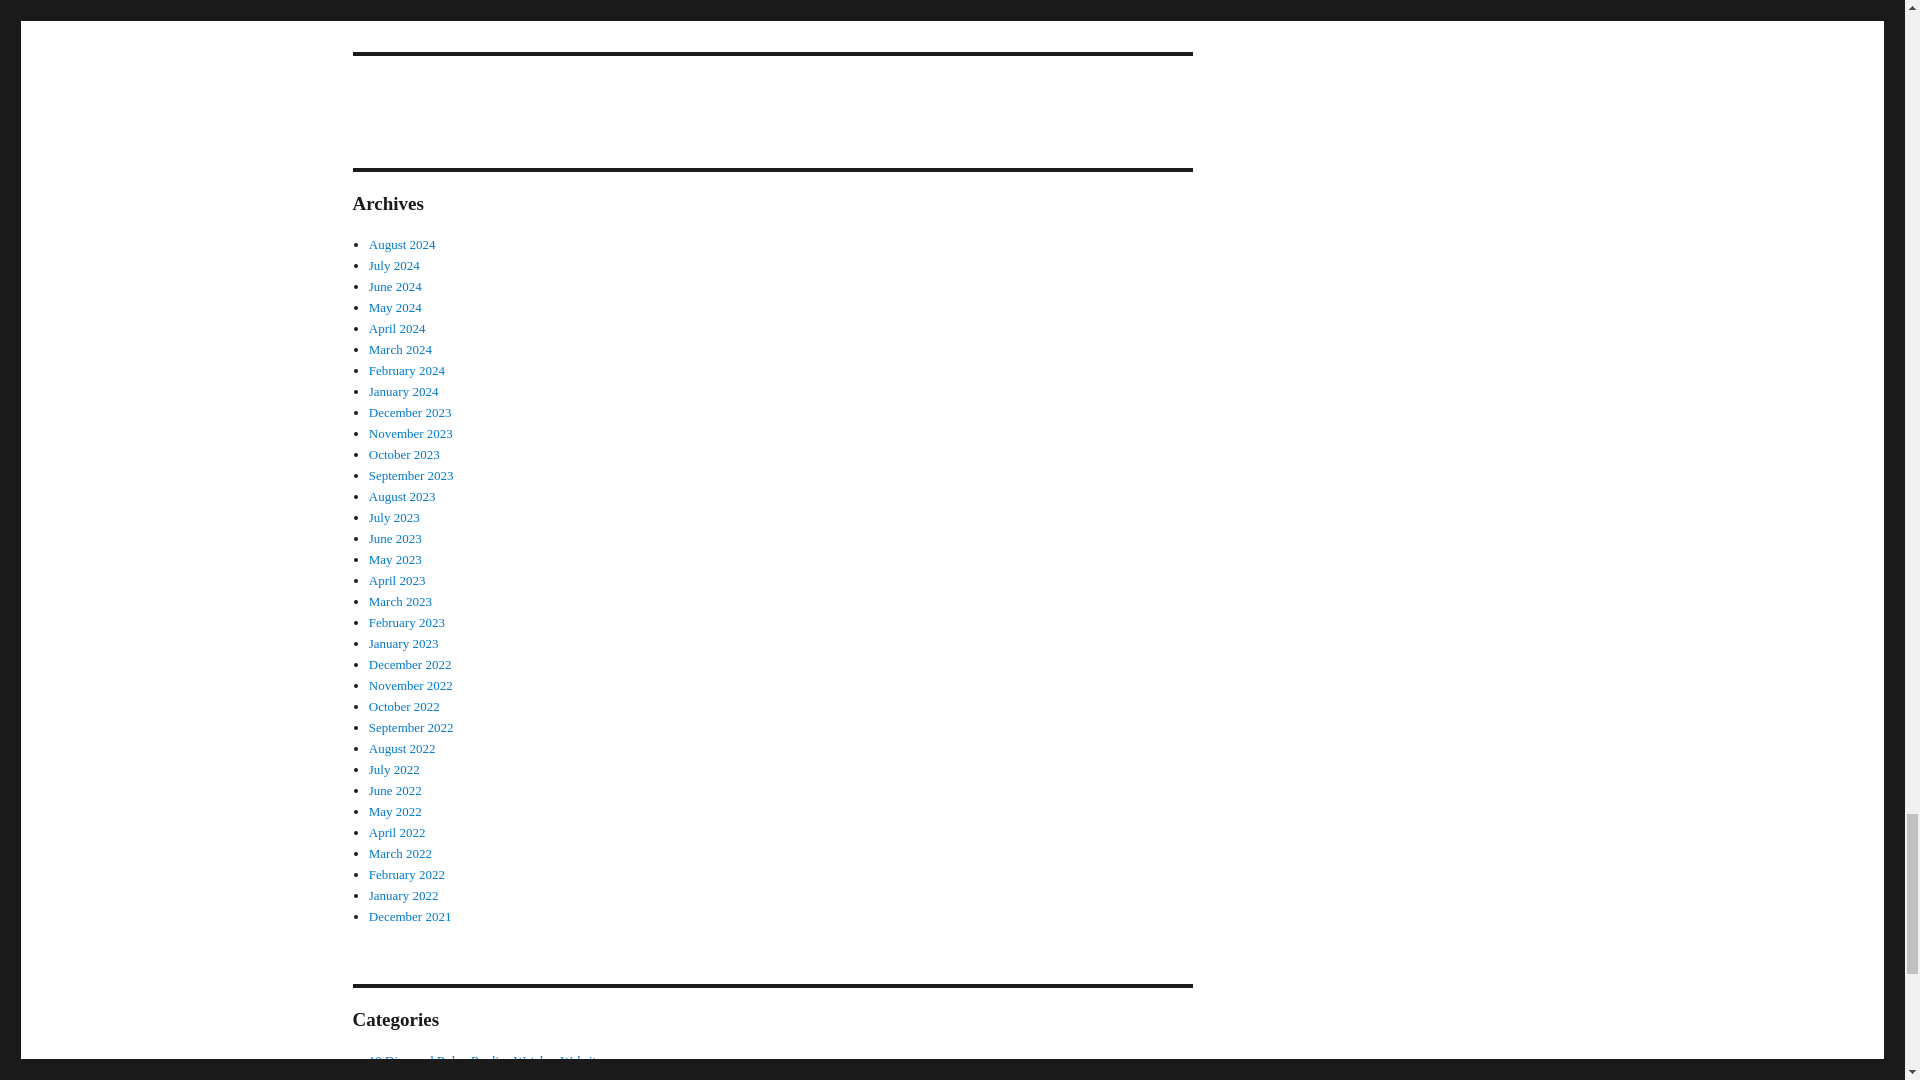 This screenshot has height=1080, width=1920. Describe the element at coordinates (404, 644) in the screenshot. I see `January 2023` at that location.